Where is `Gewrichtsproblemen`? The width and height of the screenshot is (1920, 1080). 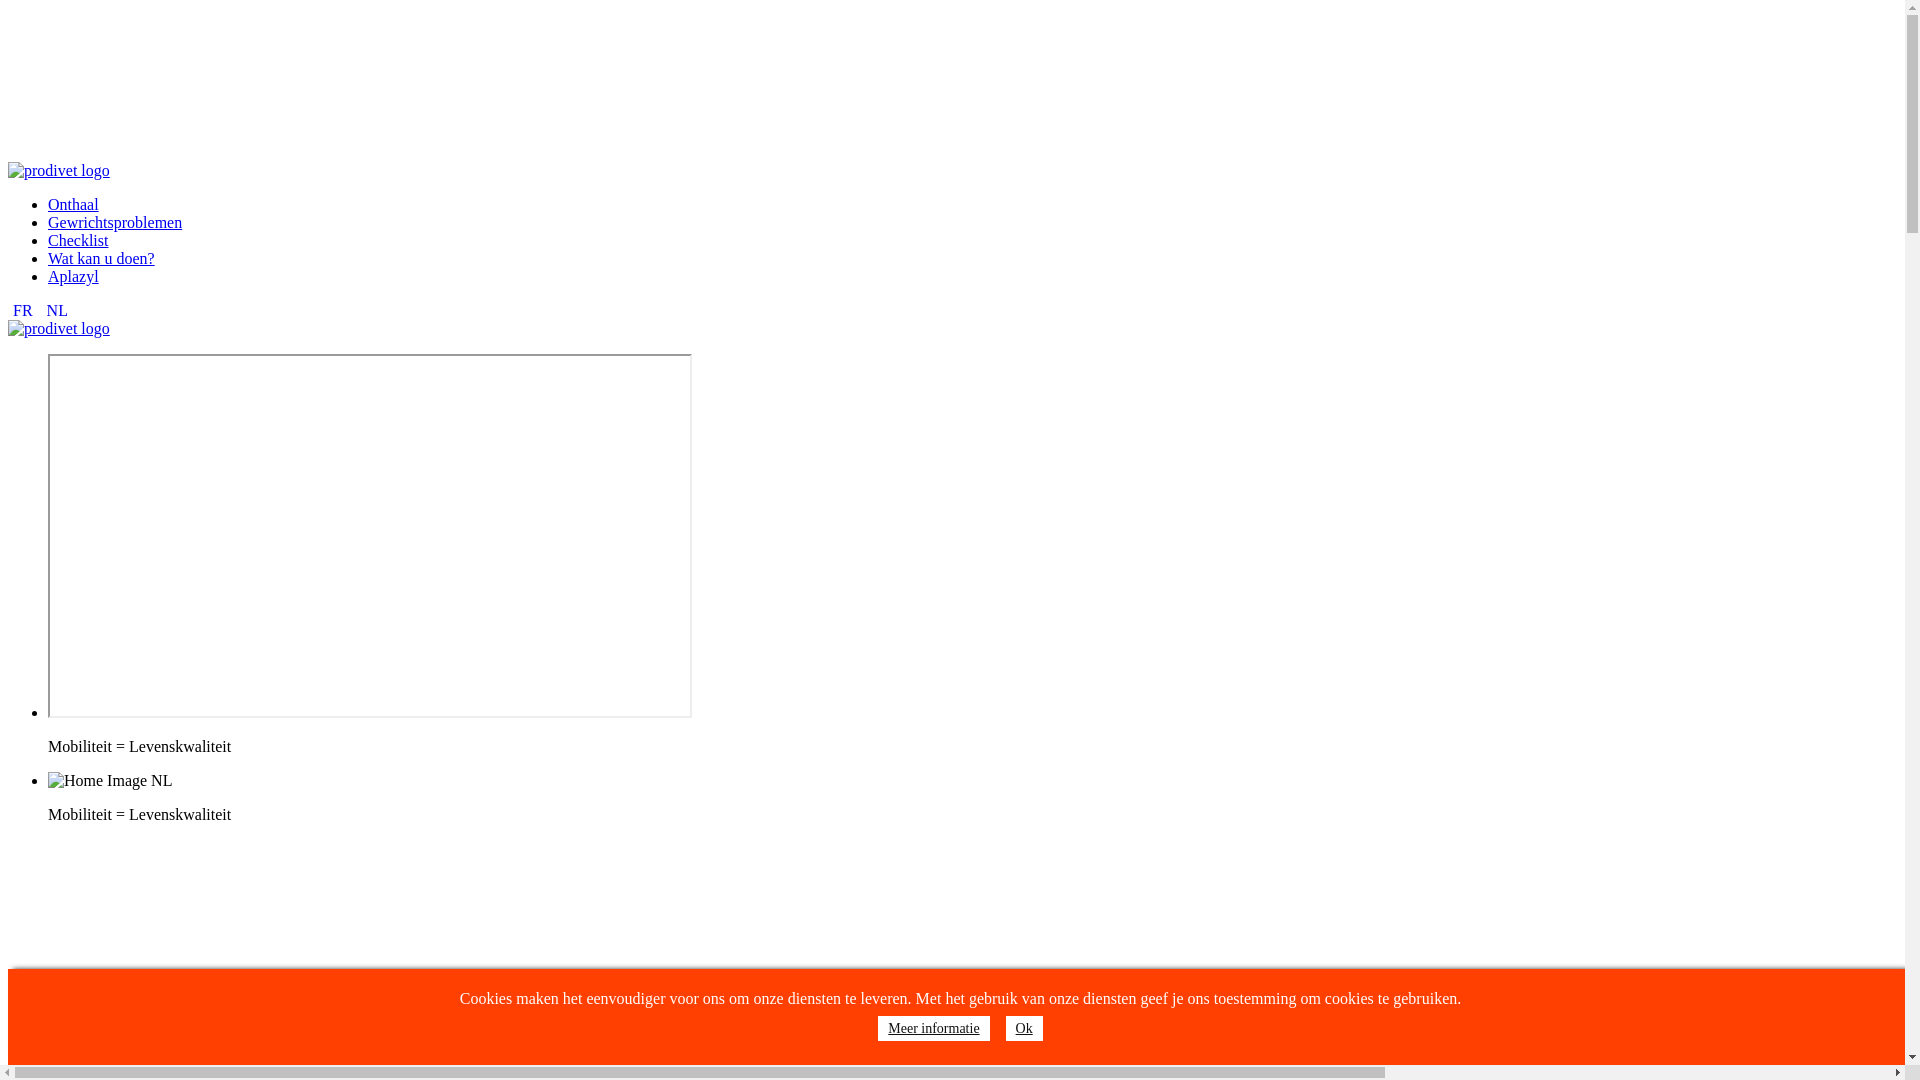 Gewrichtsproblemen is located at coordinates (115, 222).